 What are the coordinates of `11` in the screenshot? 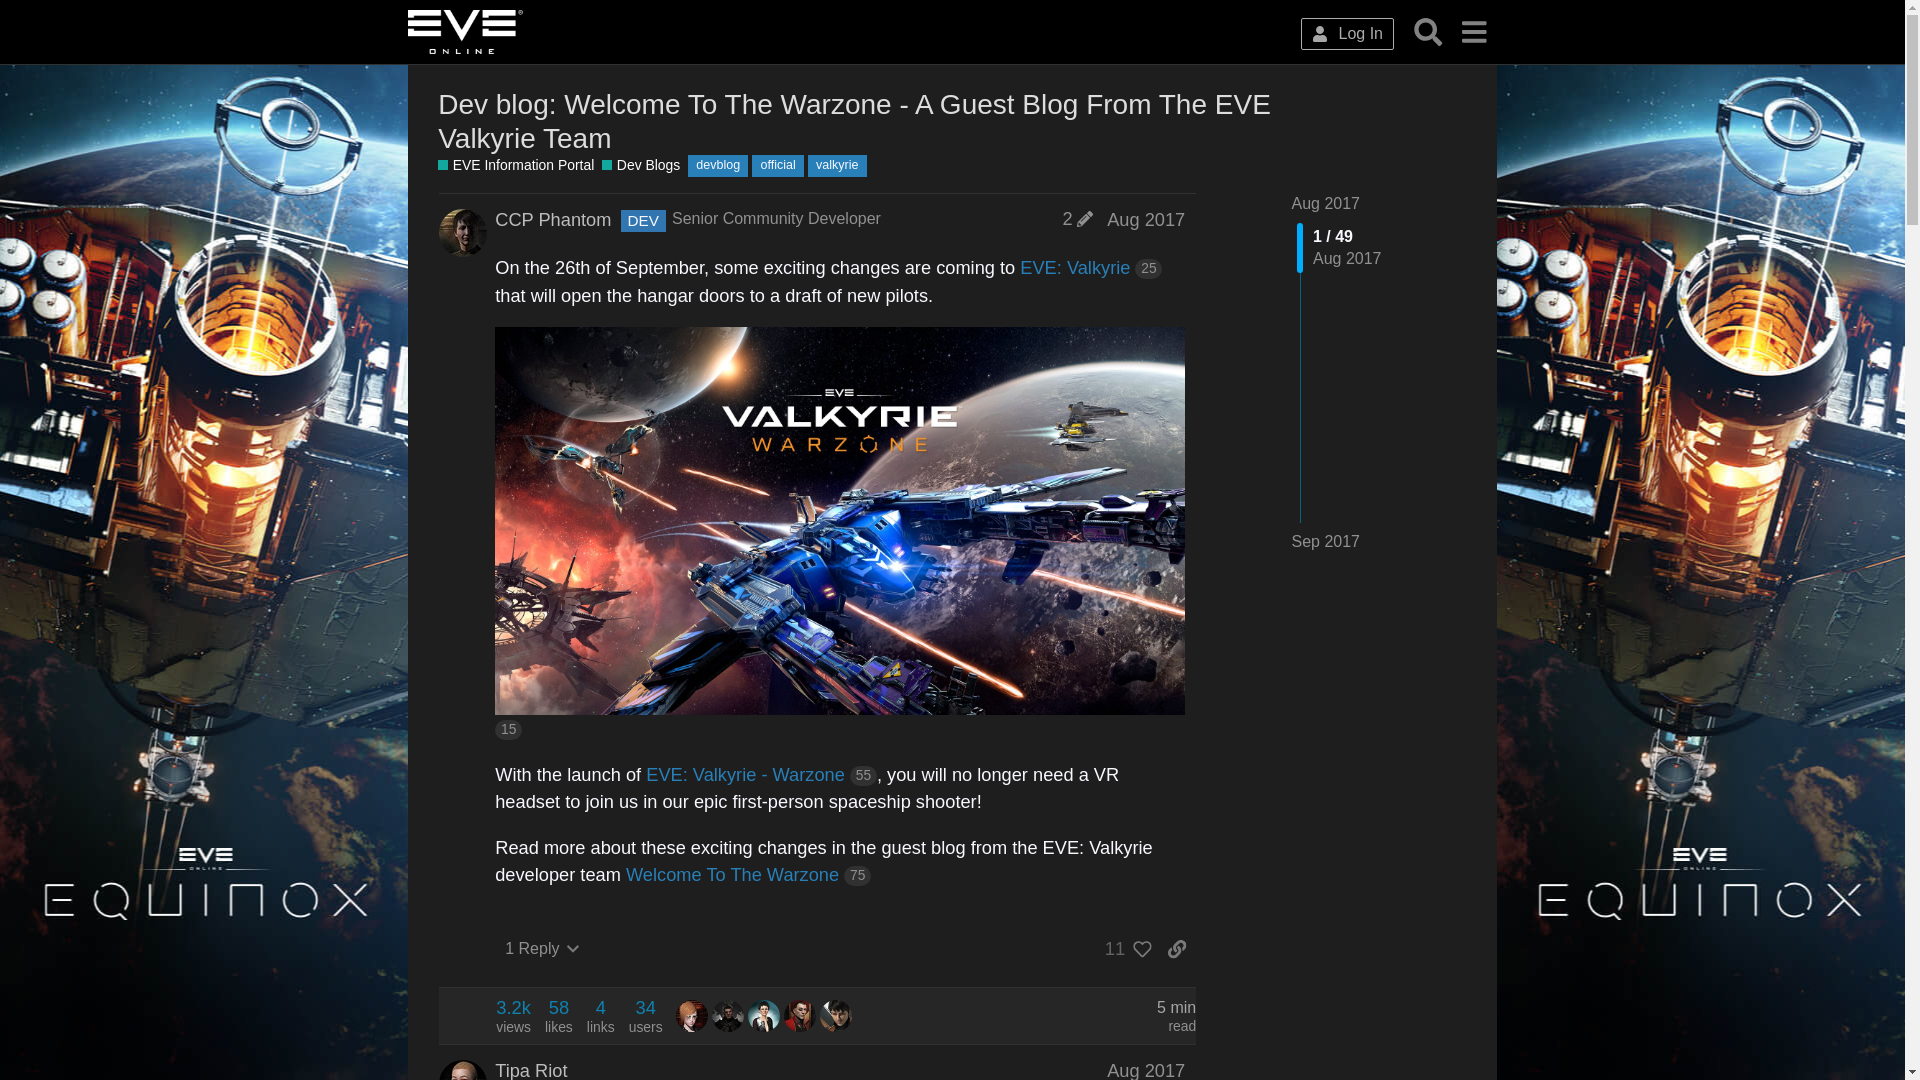 It's located at (1123, 948).